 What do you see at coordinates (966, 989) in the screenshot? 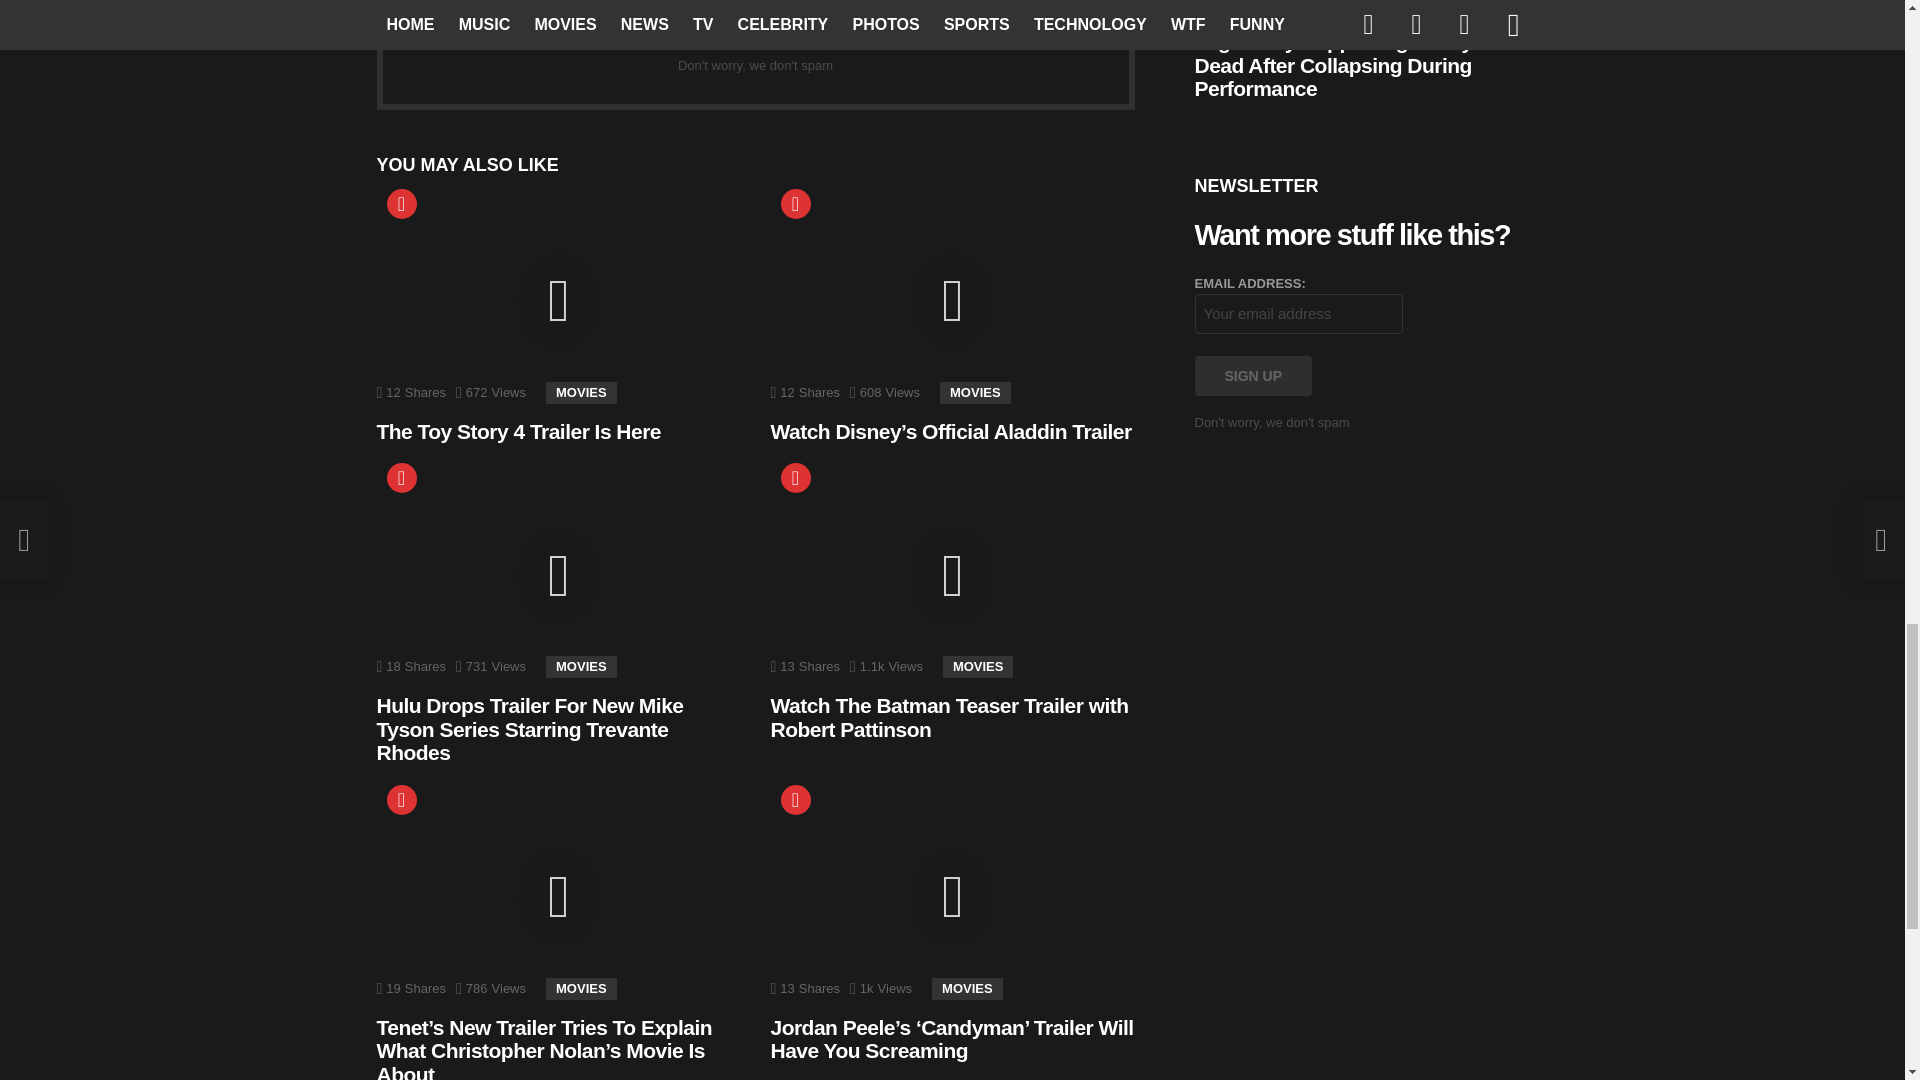
I see `MOVIES` at bounding box center [966, 989].